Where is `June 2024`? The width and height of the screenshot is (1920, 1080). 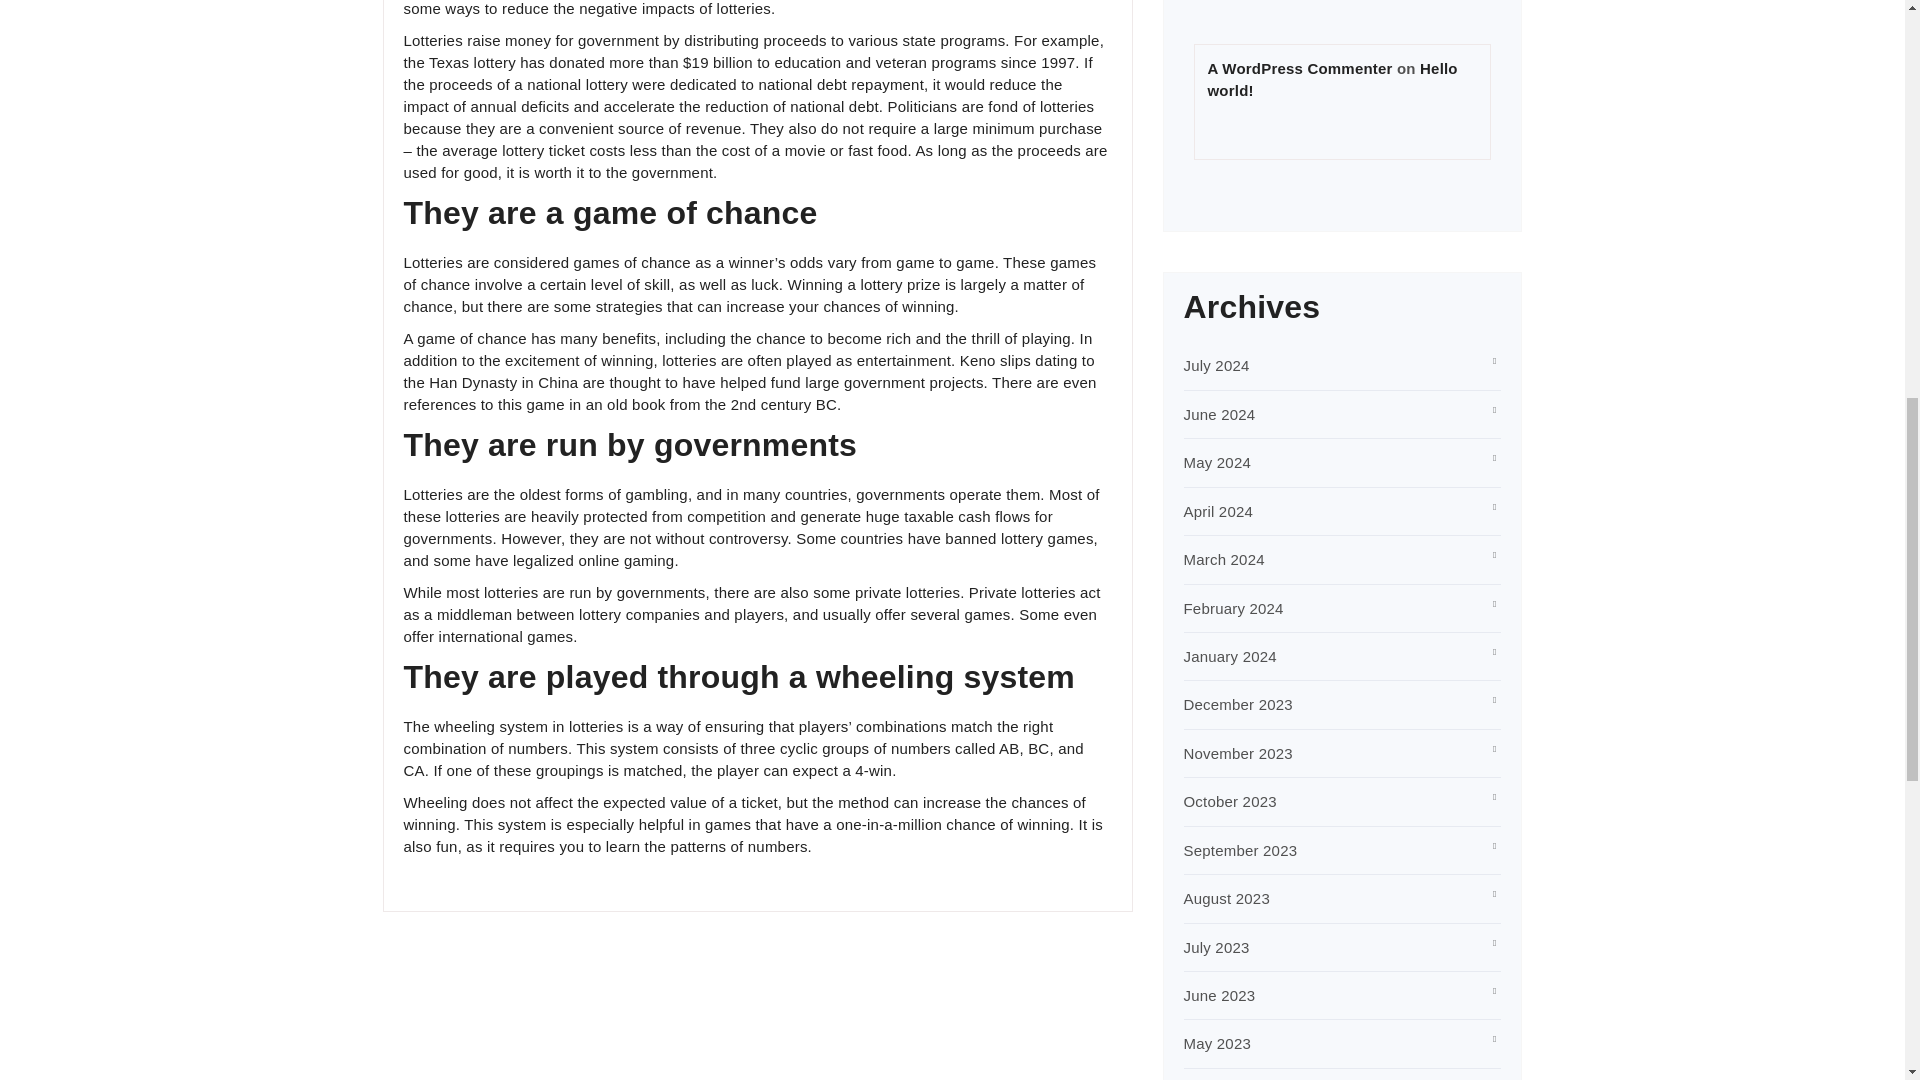
June 2024 is located at coordinates (1220, 414).